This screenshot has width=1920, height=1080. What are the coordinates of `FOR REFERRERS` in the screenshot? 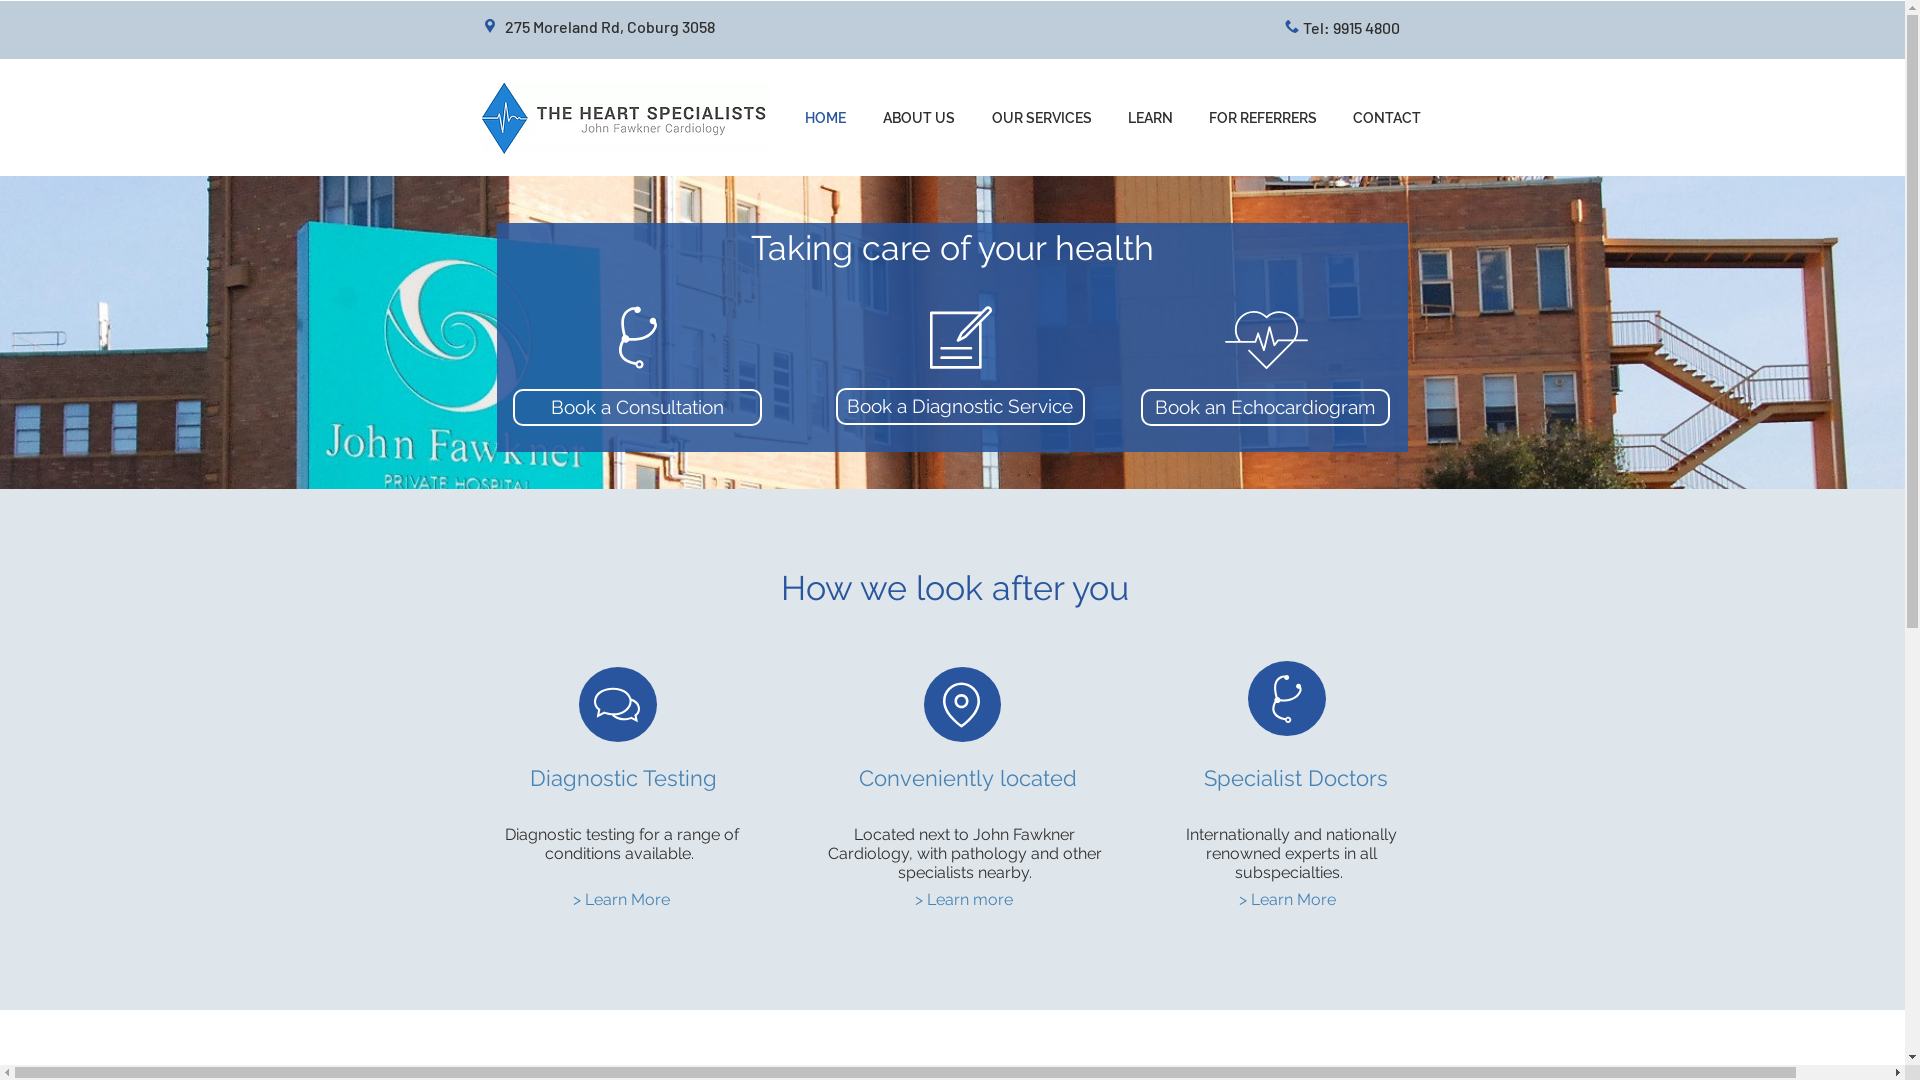 It's located at (1262, 118).